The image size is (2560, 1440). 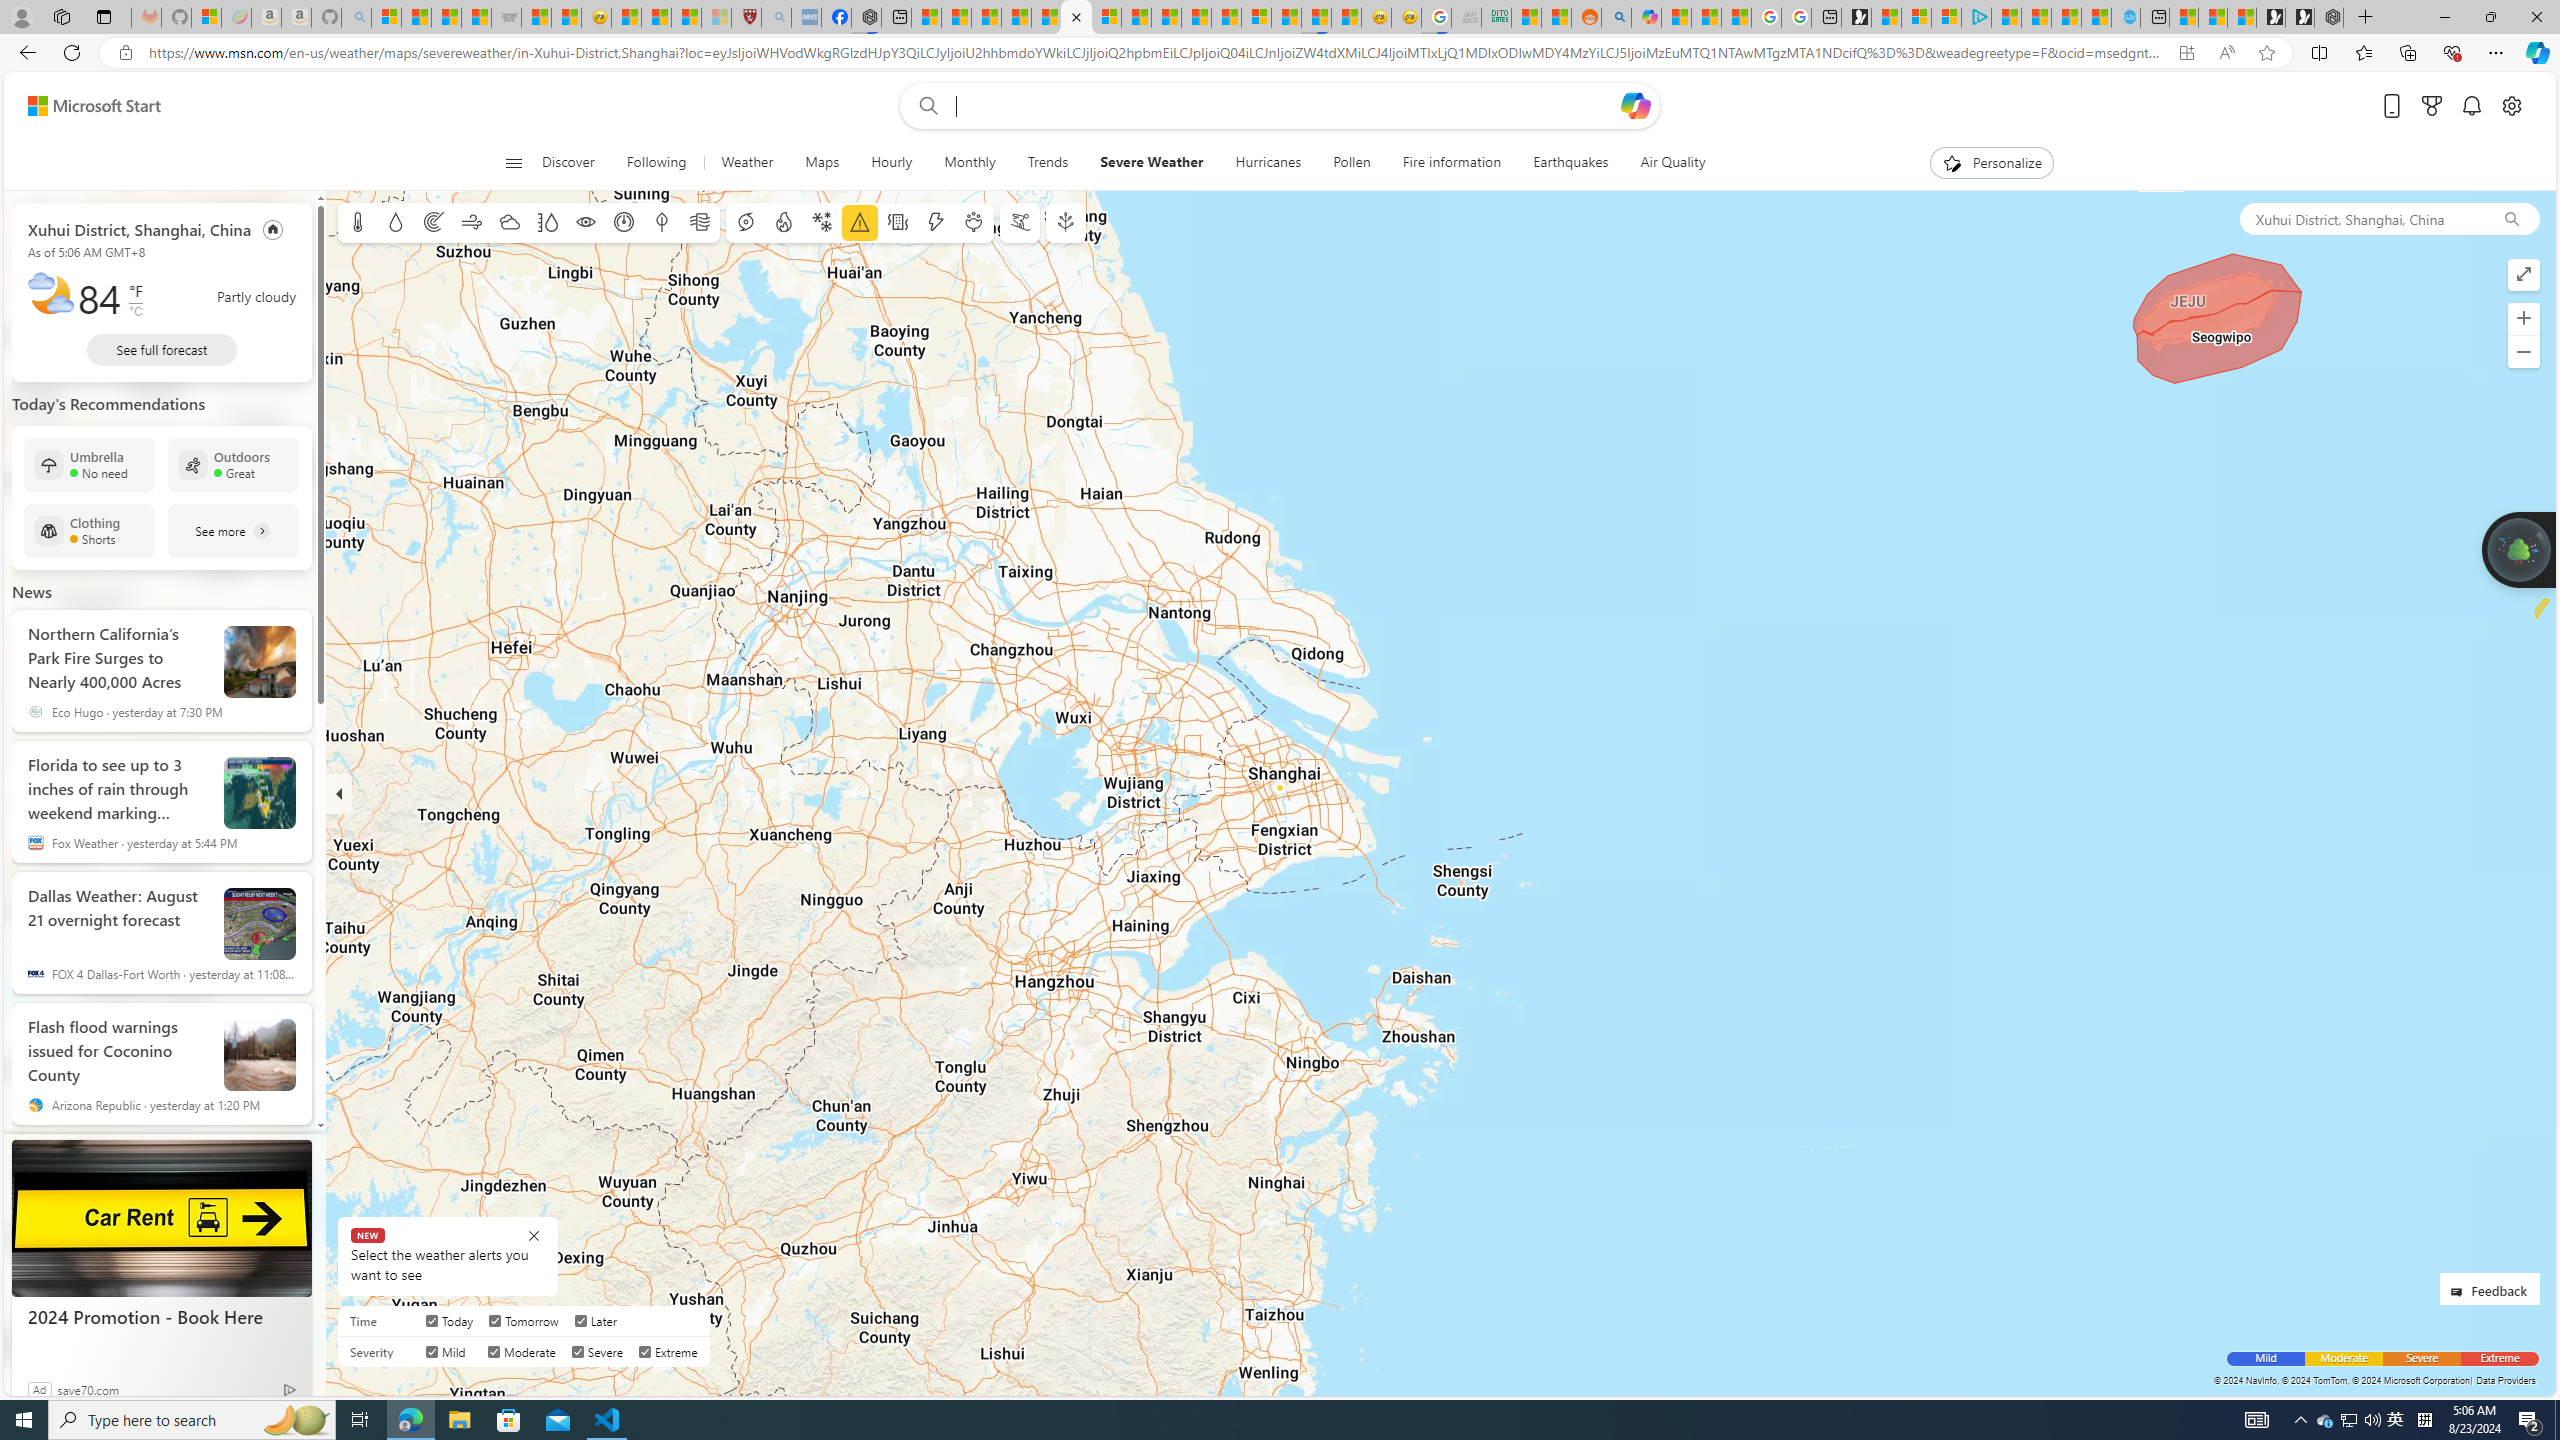 I want to click on Humidity, so click(x=547, y=222).